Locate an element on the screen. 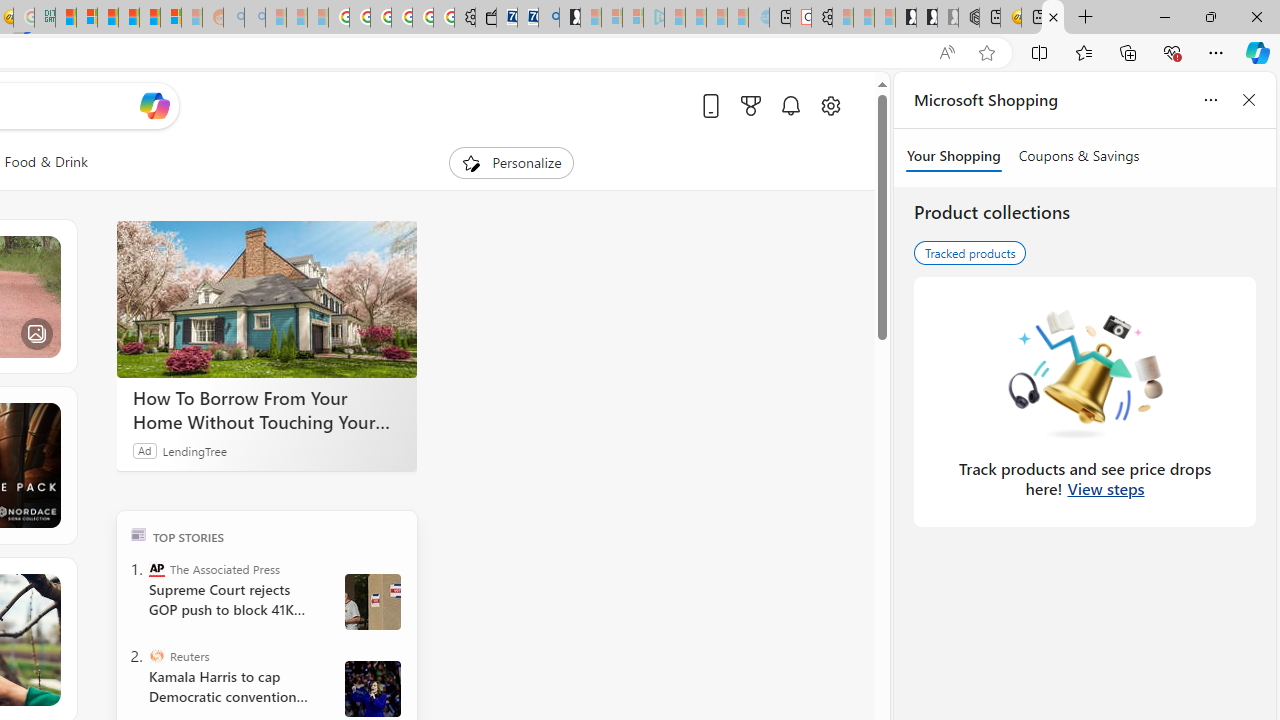  TOP is located at coordinates (138, 534).